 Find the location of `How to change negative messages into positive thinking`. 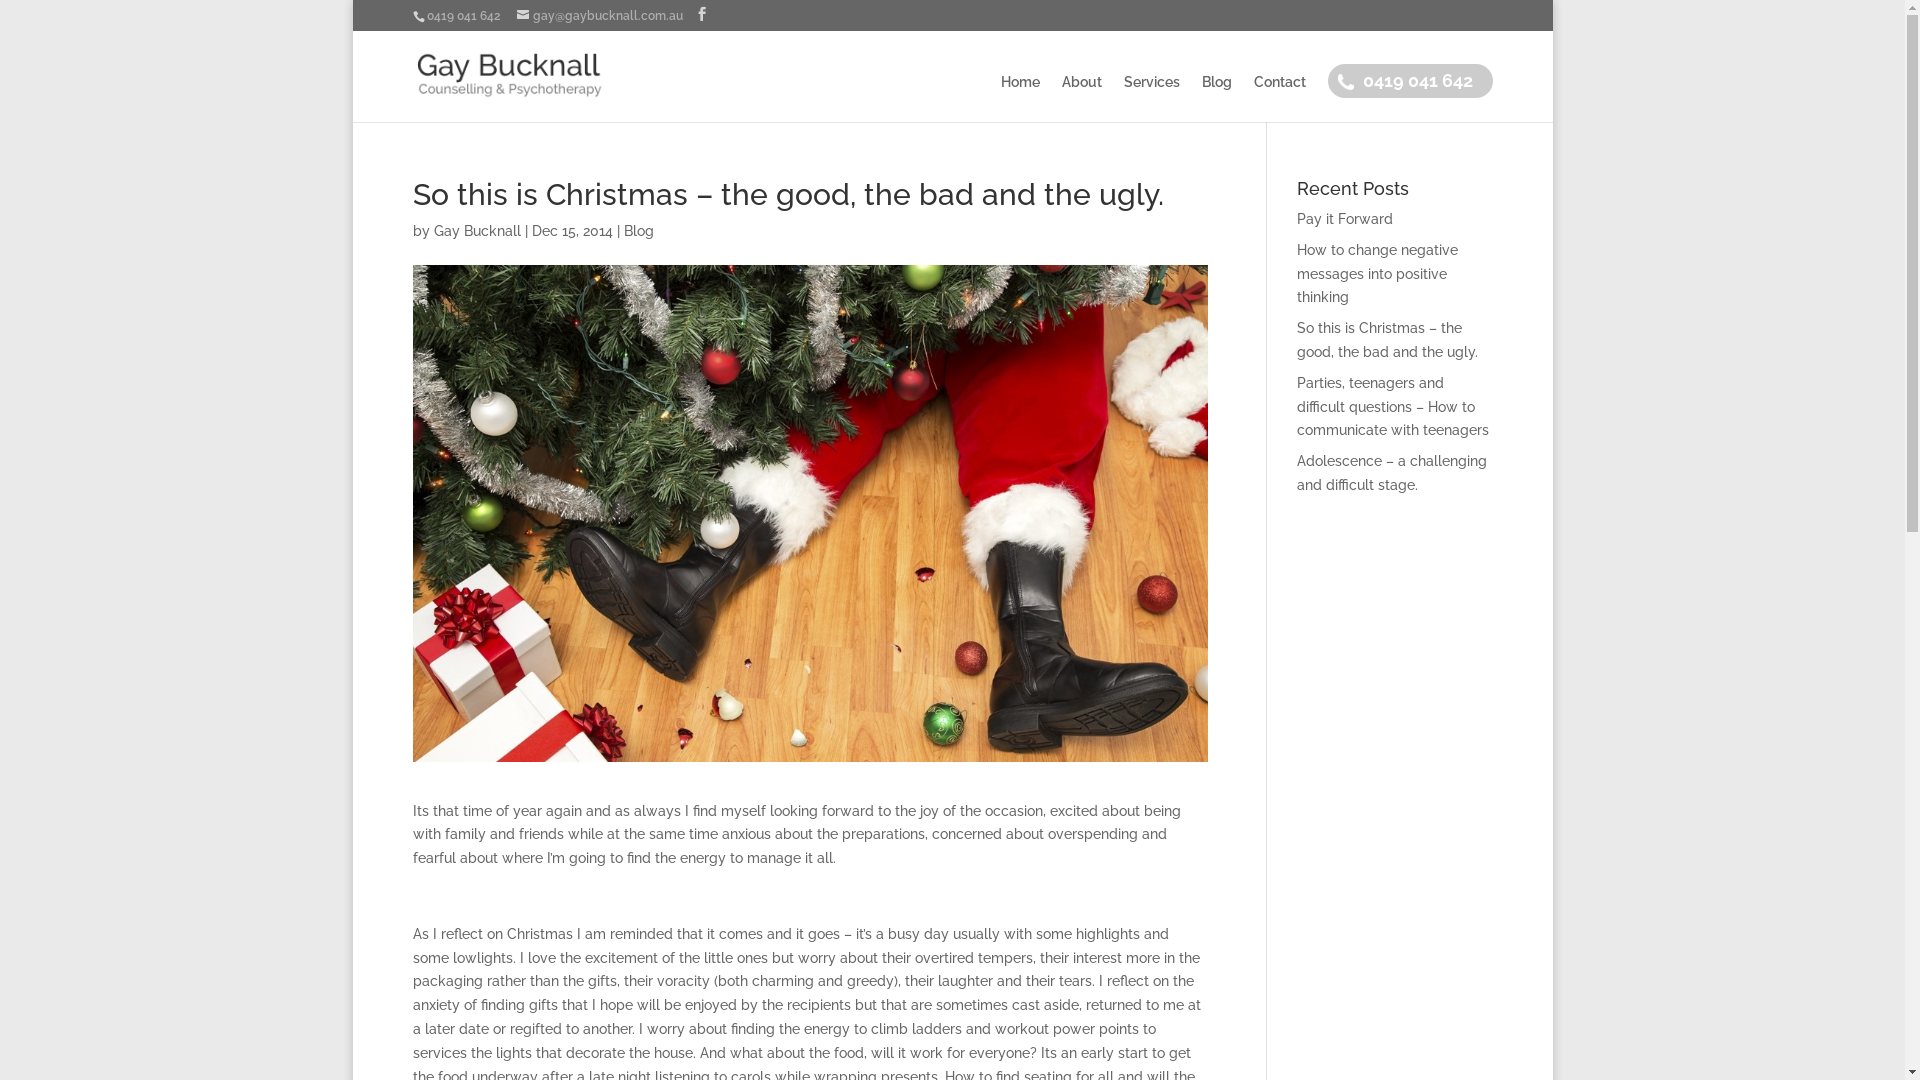

How to change negative messages into positive thinking is located at coordinates (1378, 274).